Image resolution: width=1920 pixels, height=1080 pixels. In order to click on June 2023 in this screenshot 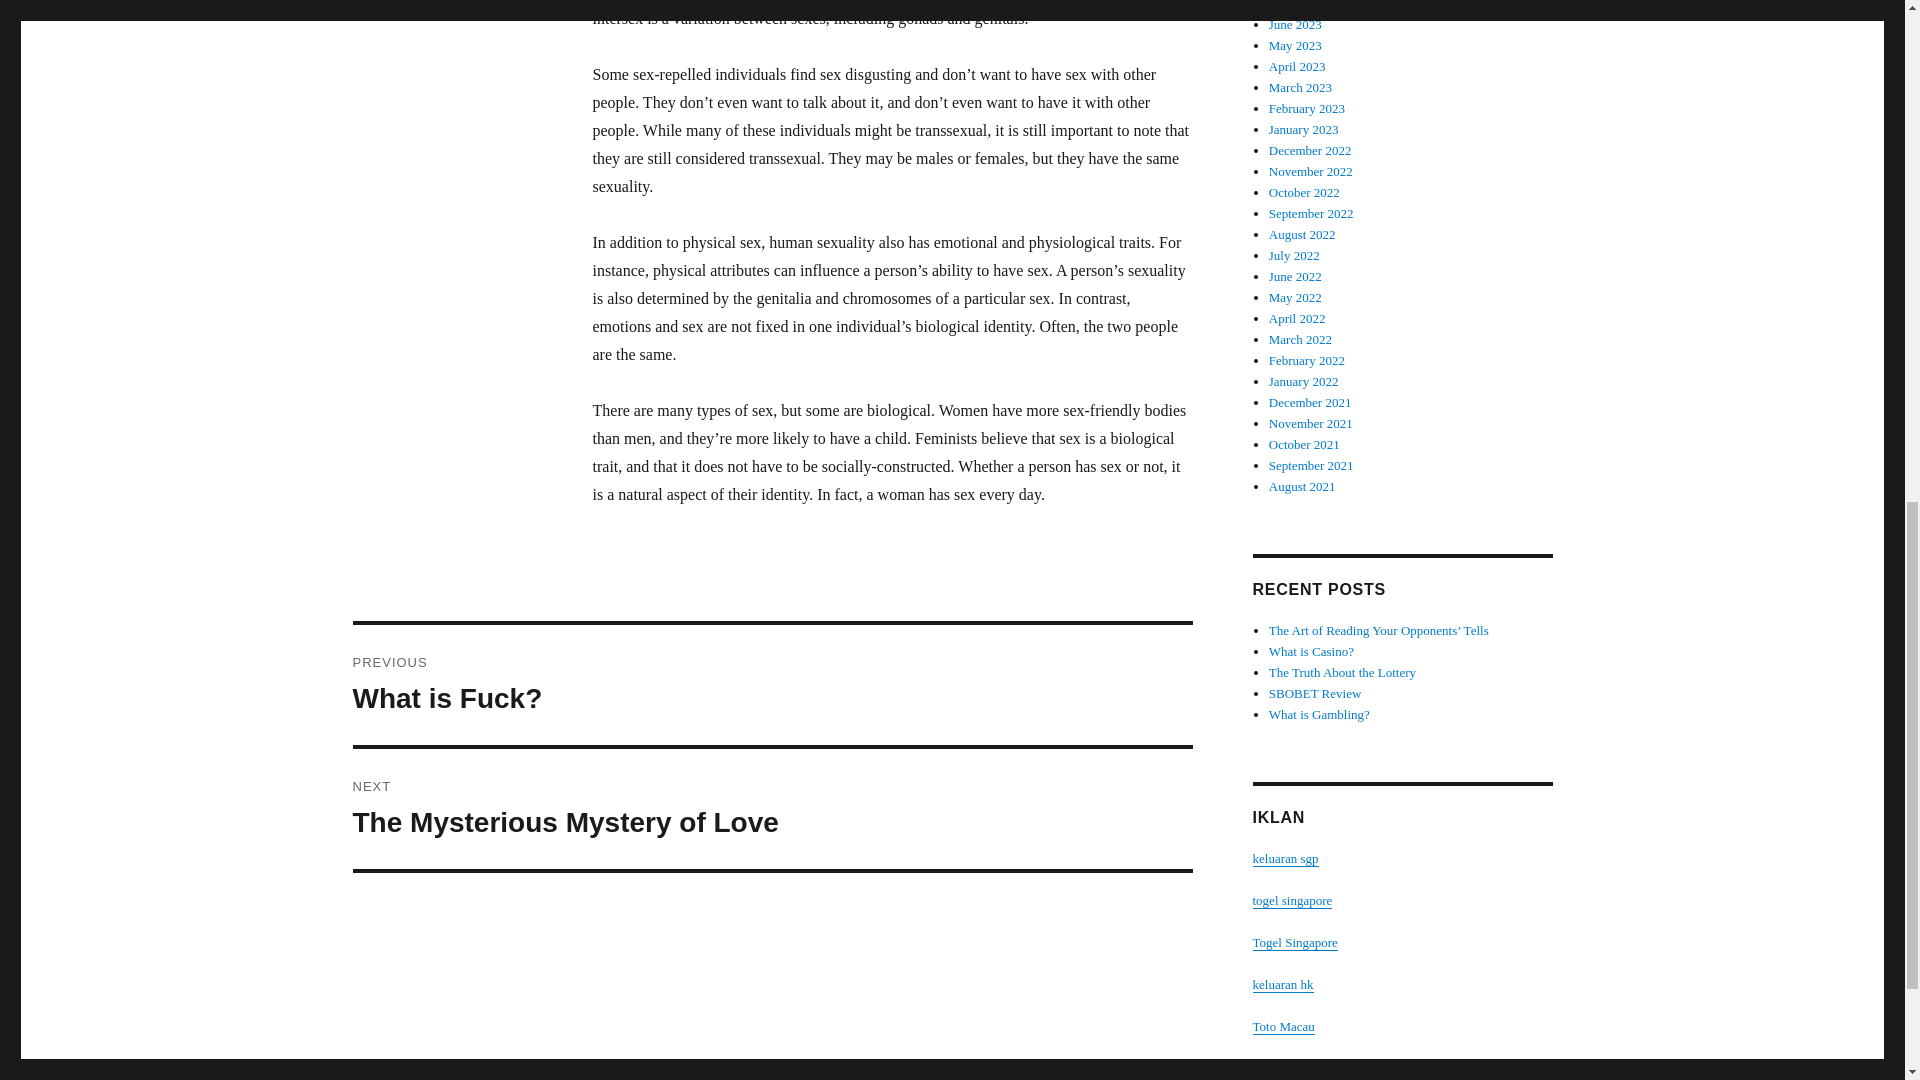, I will do `click(1302, 234)`.